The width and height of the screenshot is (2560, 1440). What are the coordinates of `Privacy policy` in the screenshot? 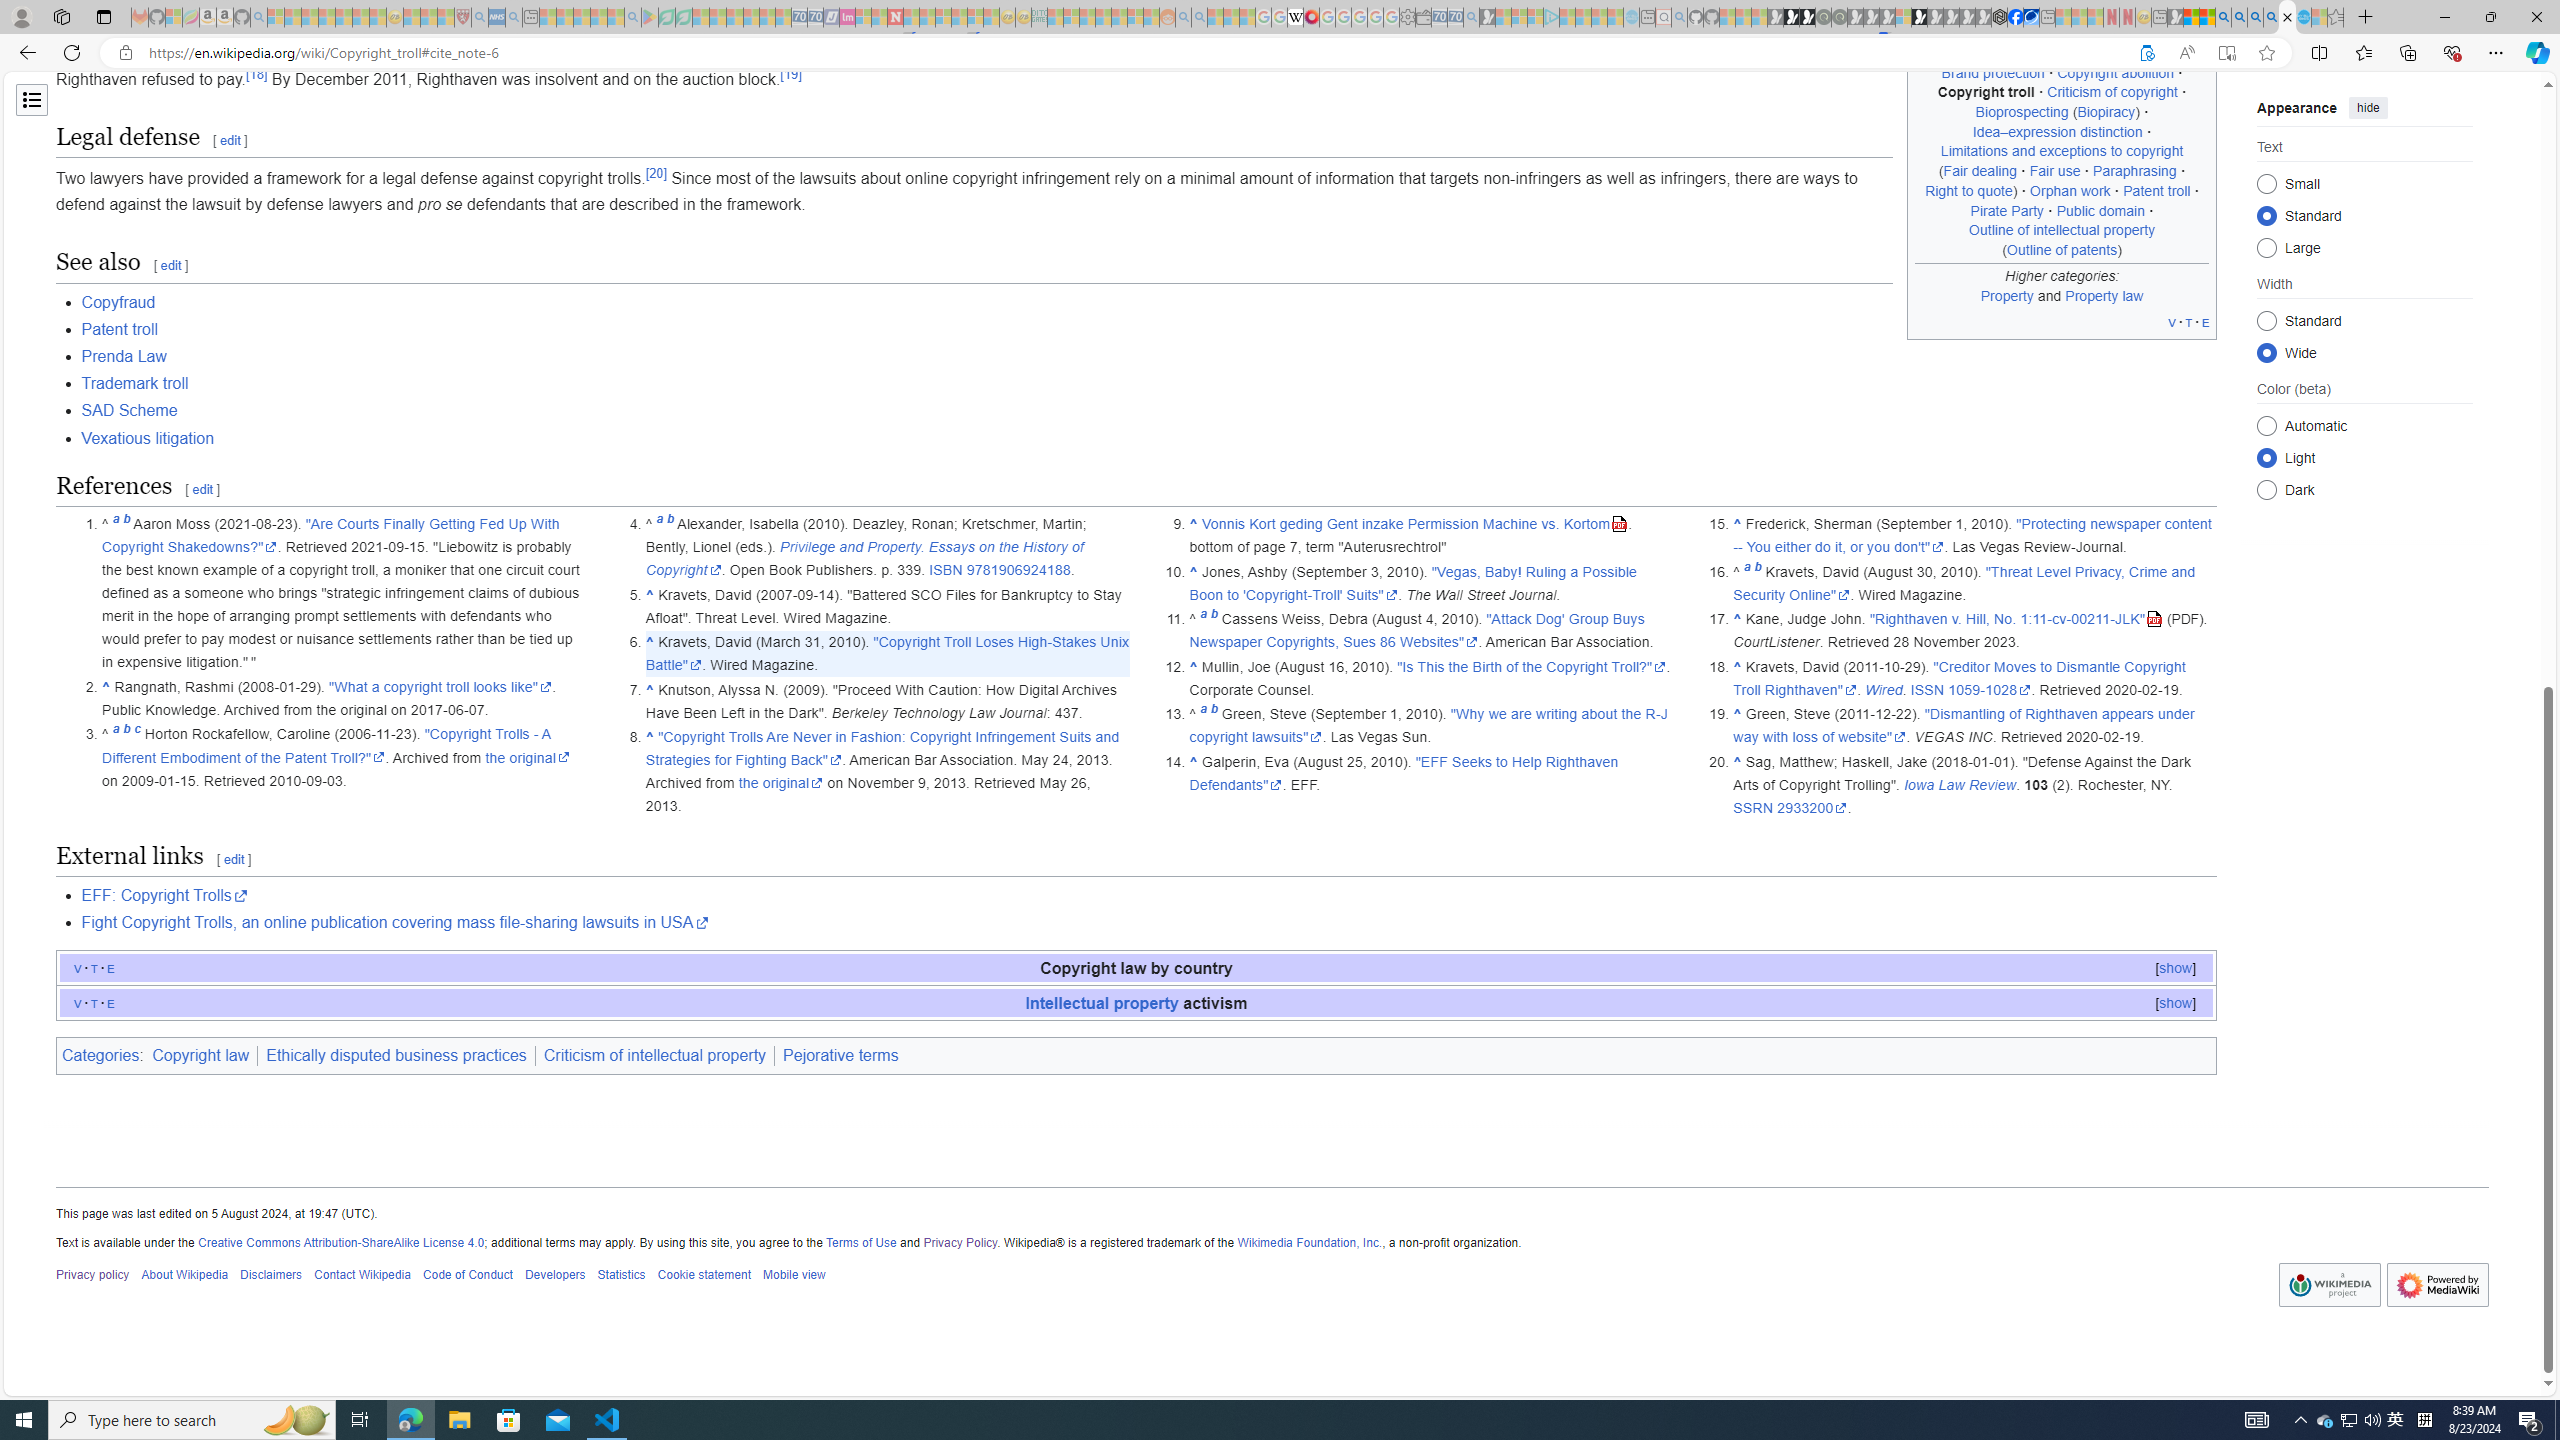 It's located at (93, 1276).